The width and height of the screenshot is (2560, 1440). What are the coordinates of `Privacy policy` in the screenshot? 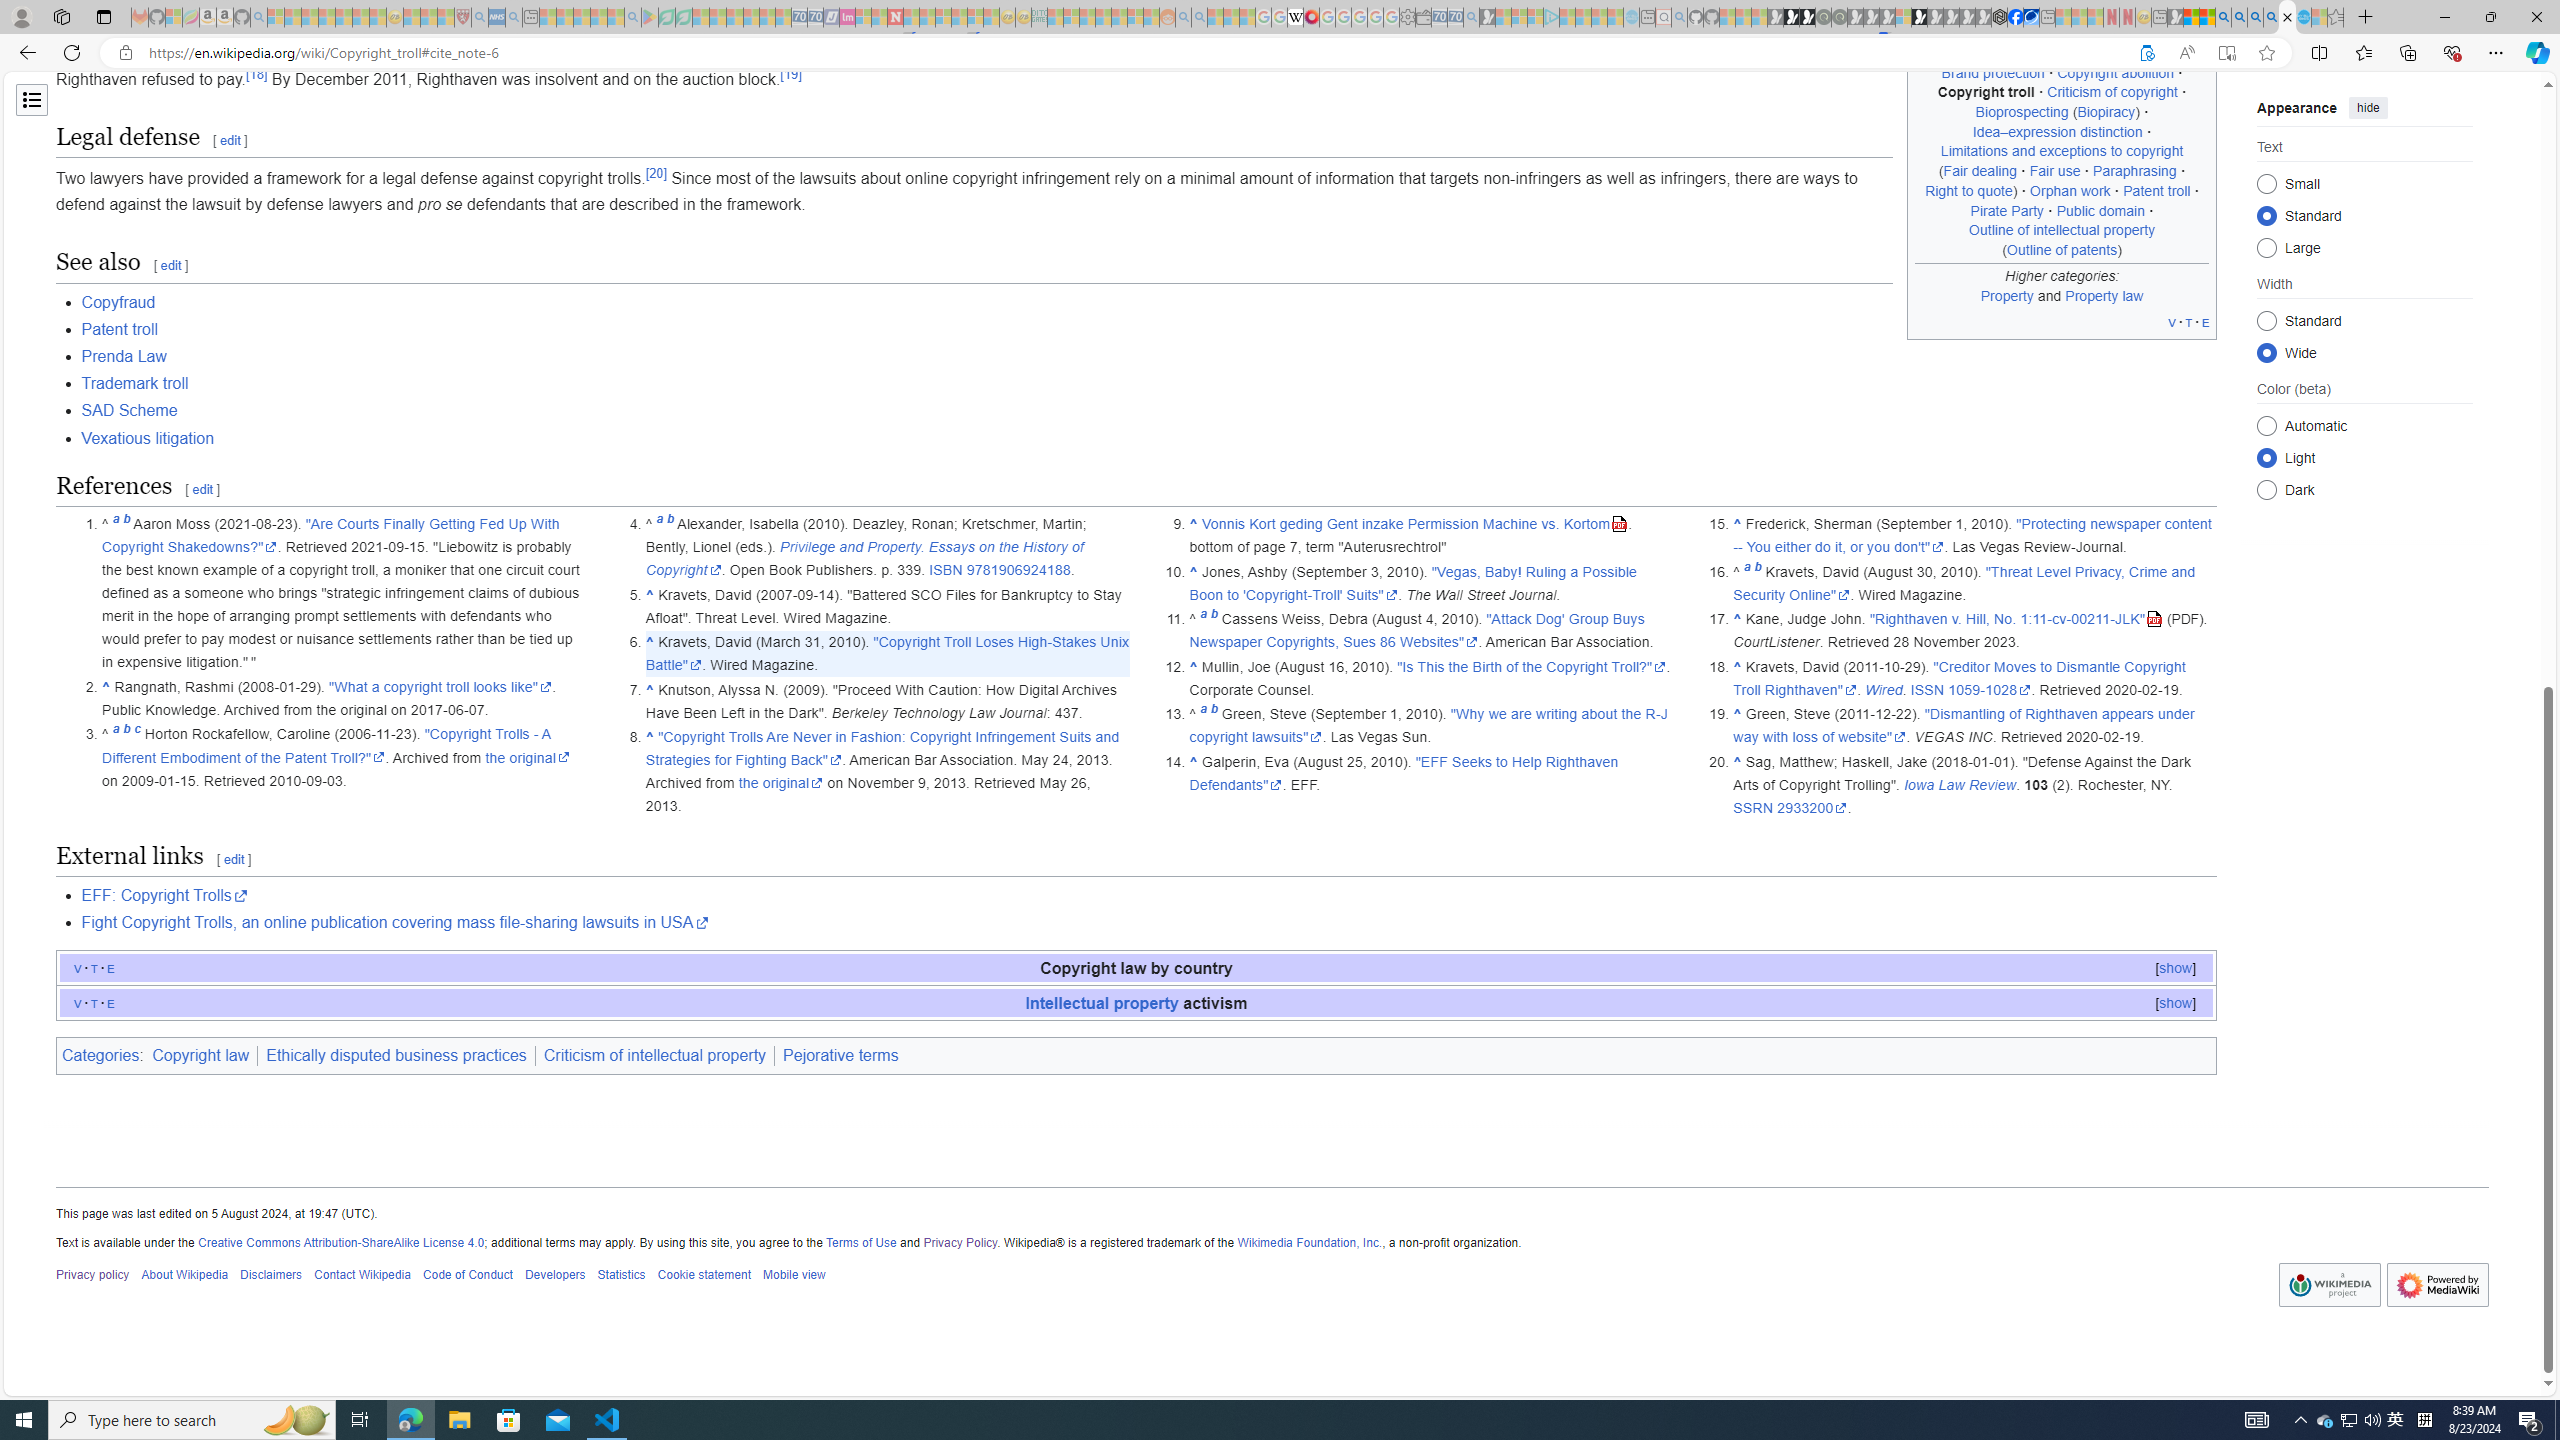 It's located at (93, 1276).